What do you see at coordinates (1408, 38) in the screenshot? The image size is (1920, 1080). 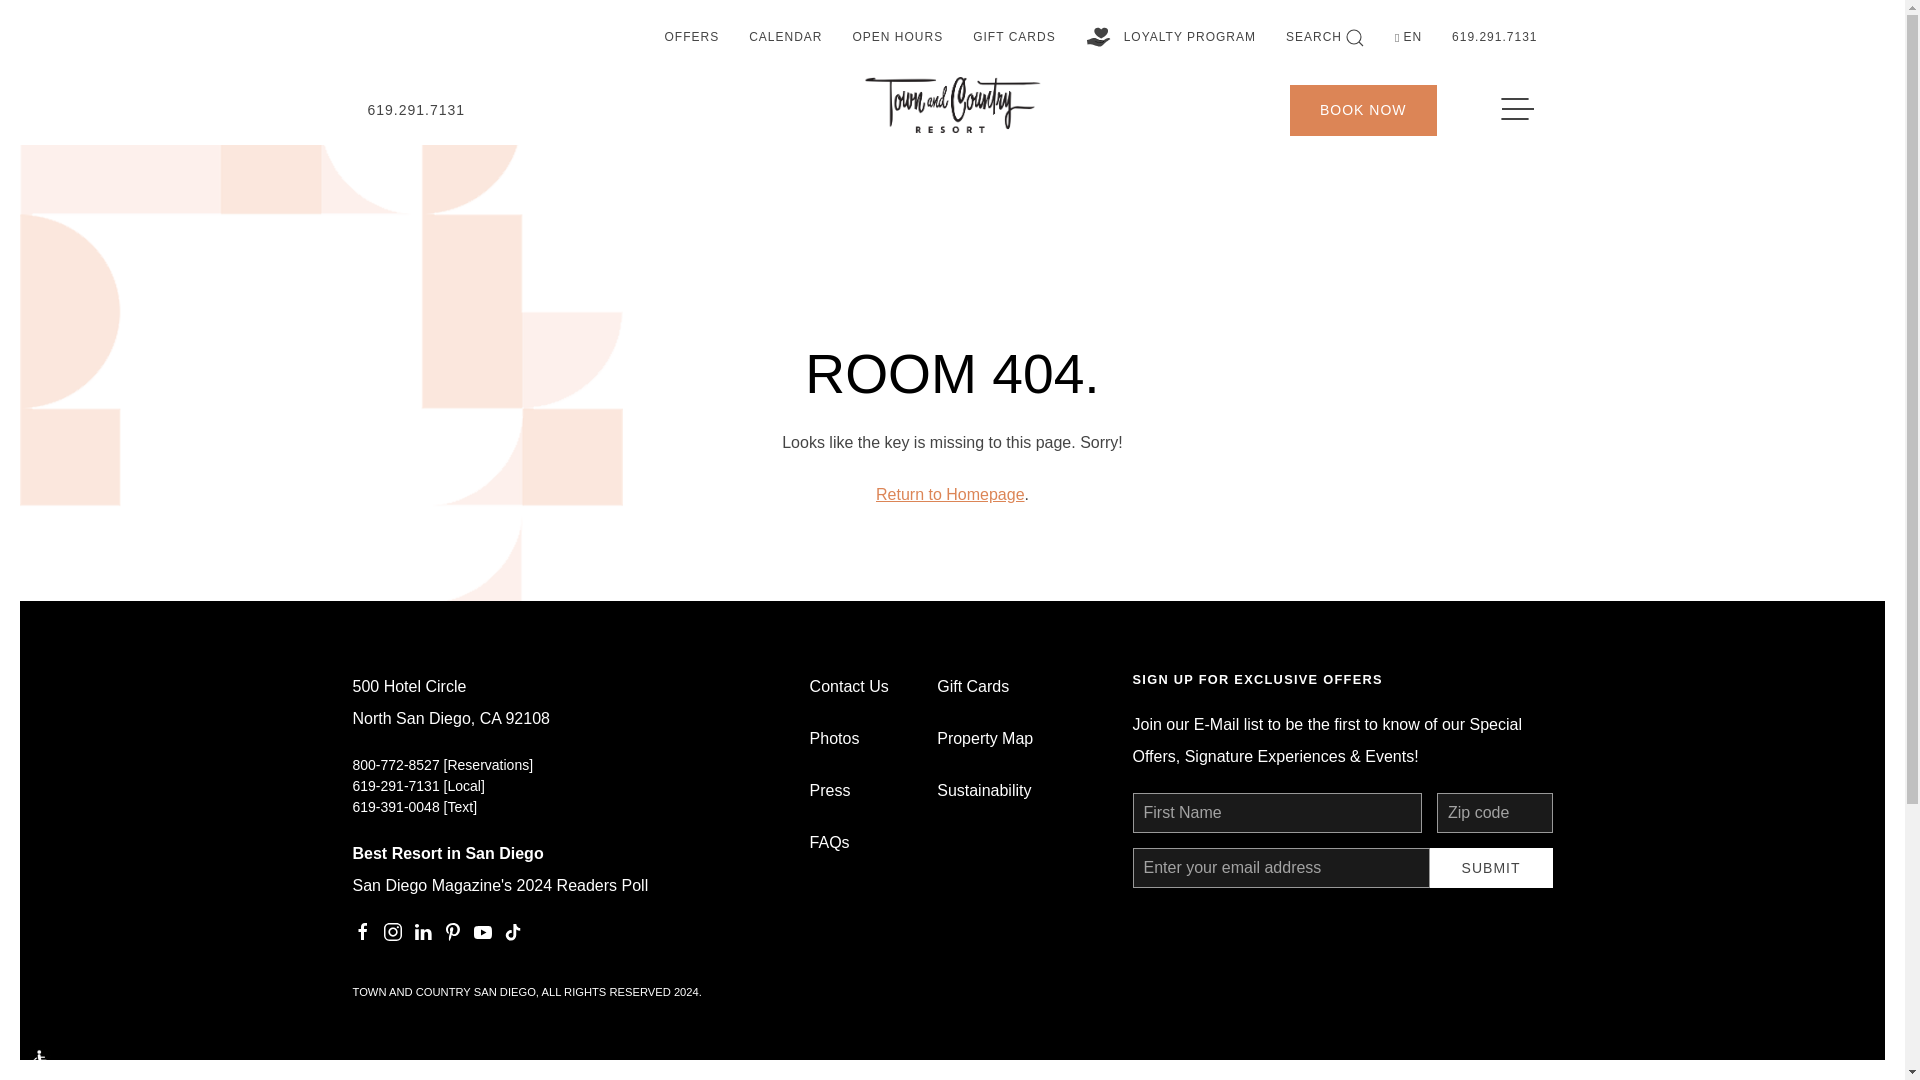 I see `EN` at bounding box center [1408, 38].